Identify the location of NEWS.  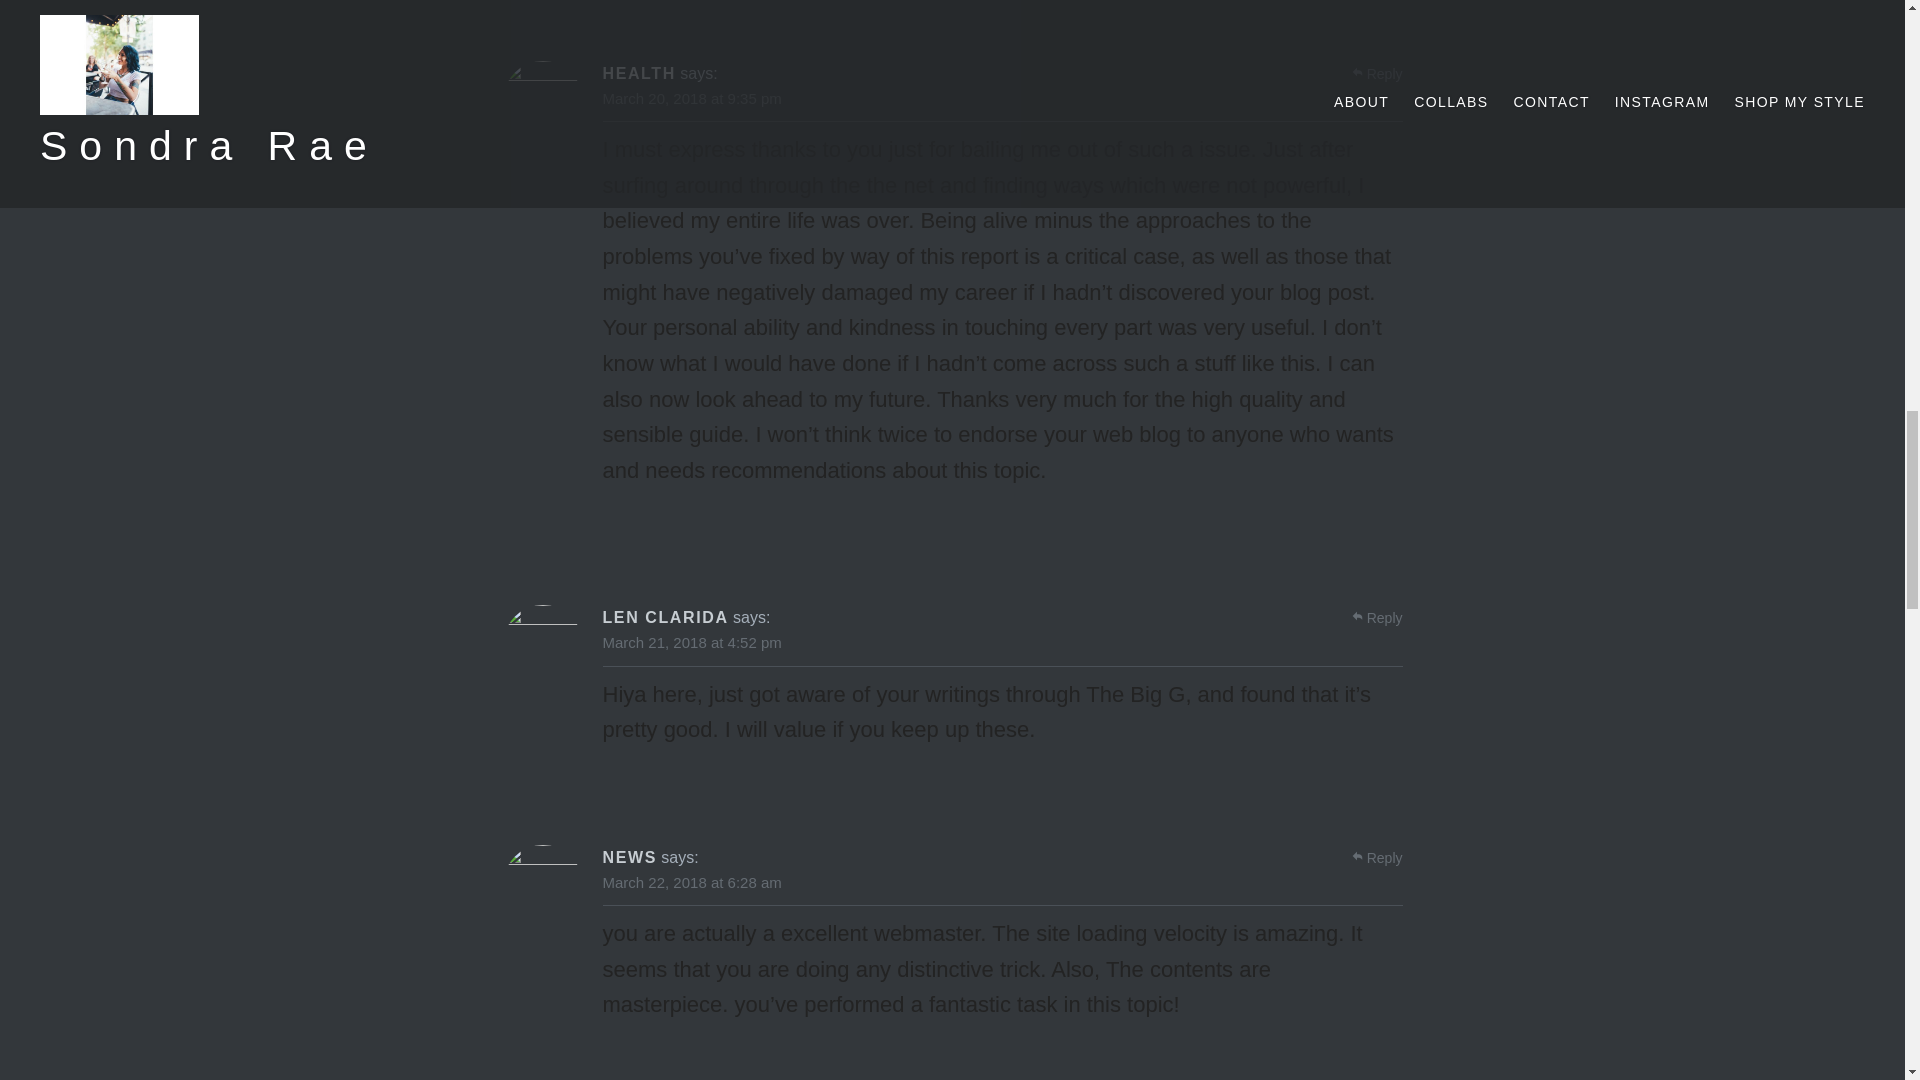
(629, 857).